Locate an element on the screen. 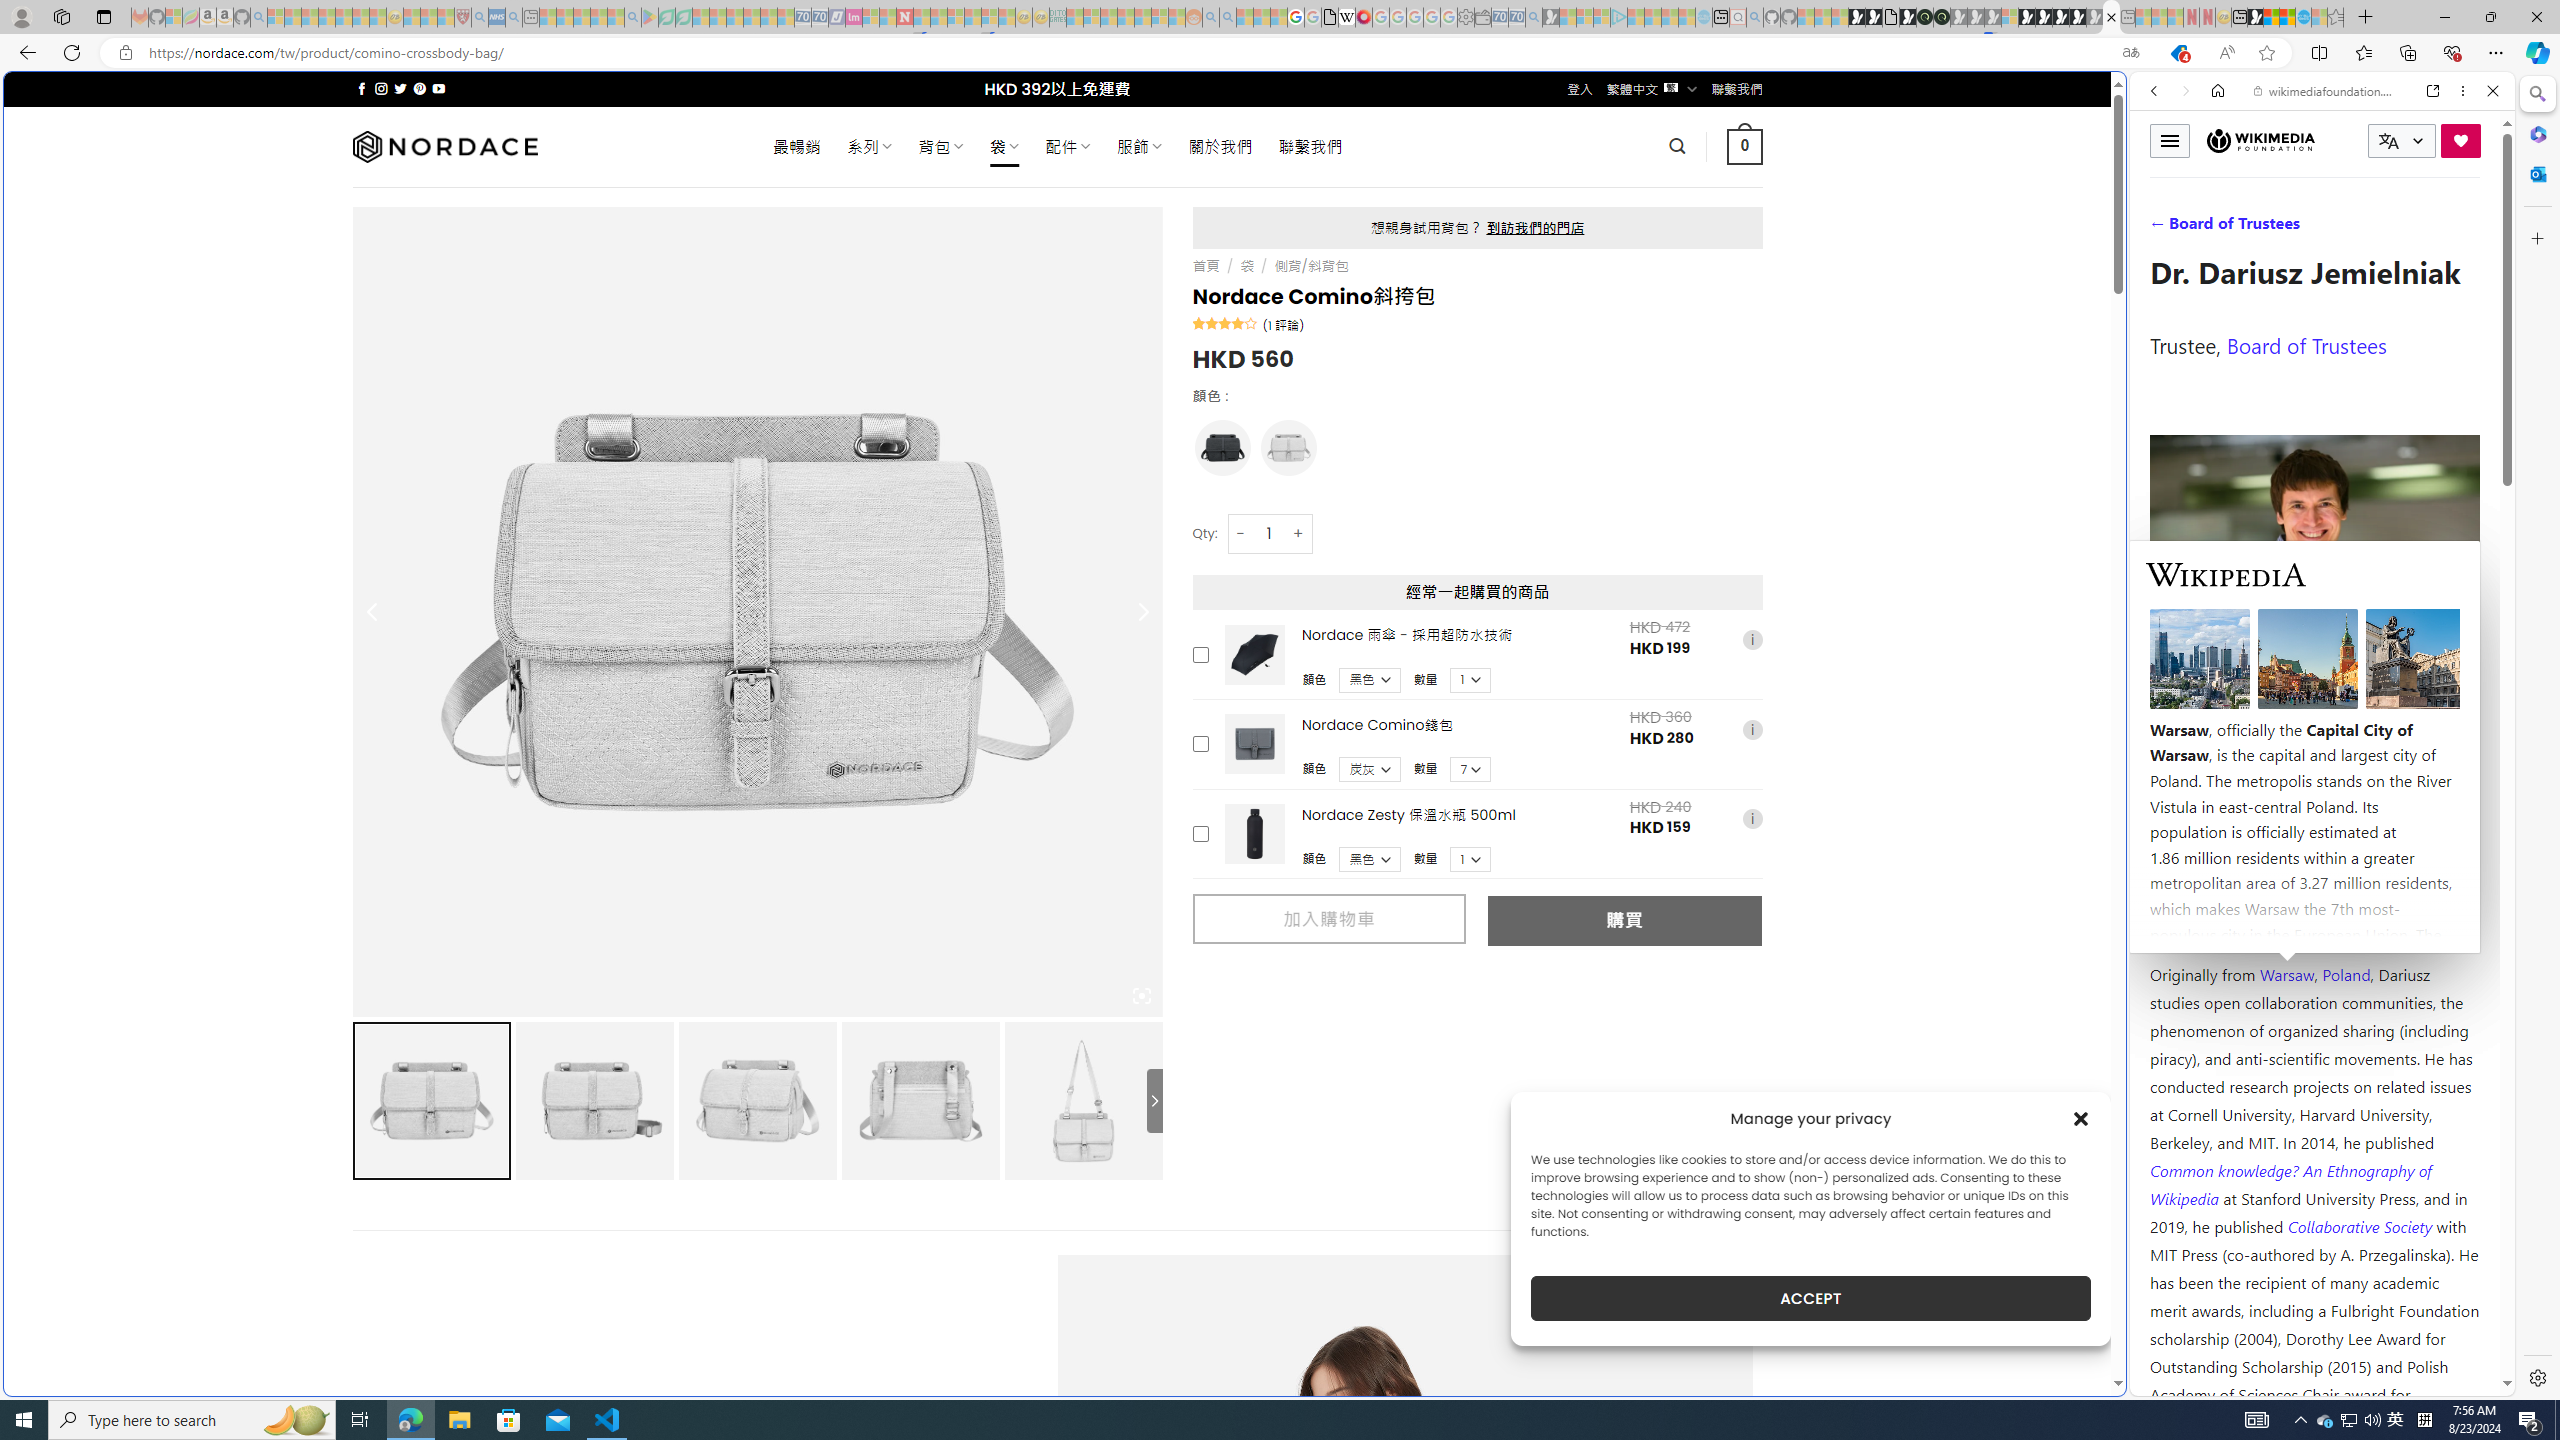 Image resolution: width=2560 pixels, height=1440 pixels. MediaWiki is located at coordinates (1362, 17).